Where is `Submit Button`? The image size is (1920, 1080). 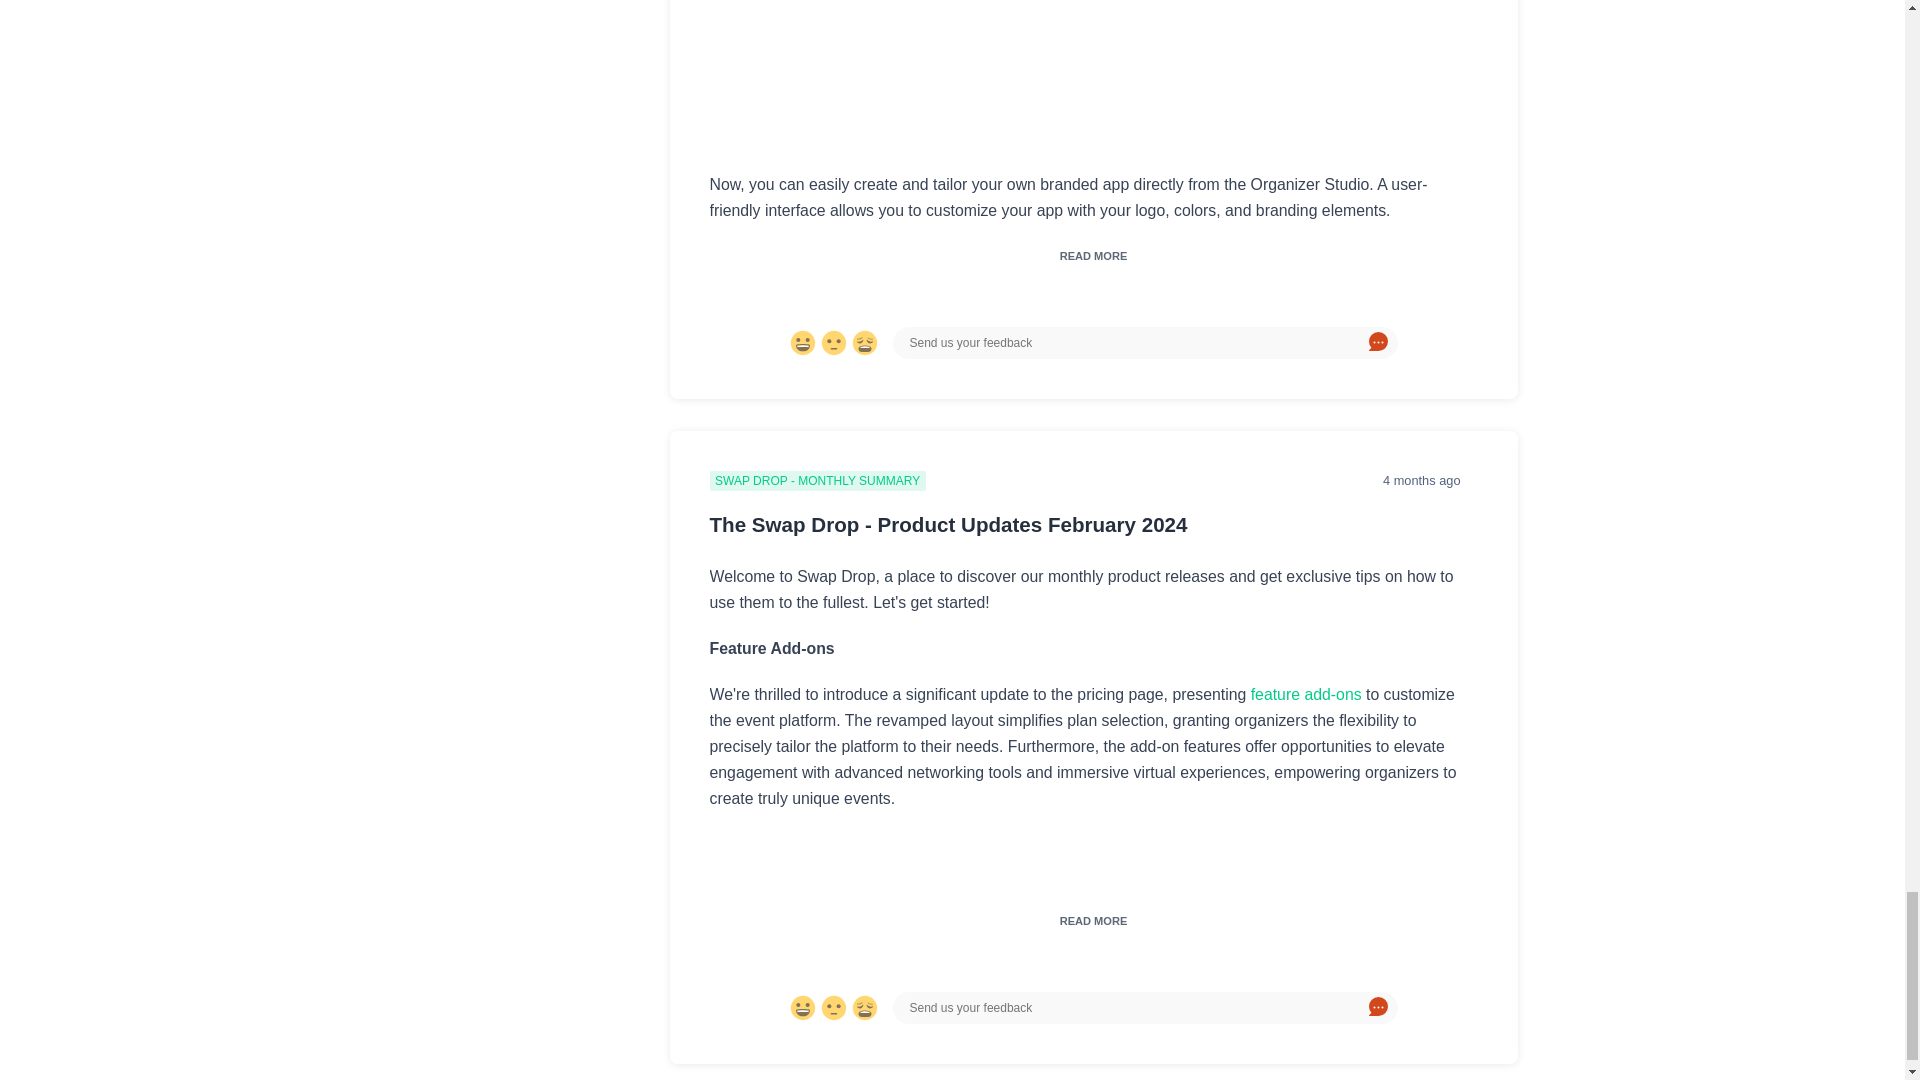 Submit Button is located at coordinates (1378, 1008).